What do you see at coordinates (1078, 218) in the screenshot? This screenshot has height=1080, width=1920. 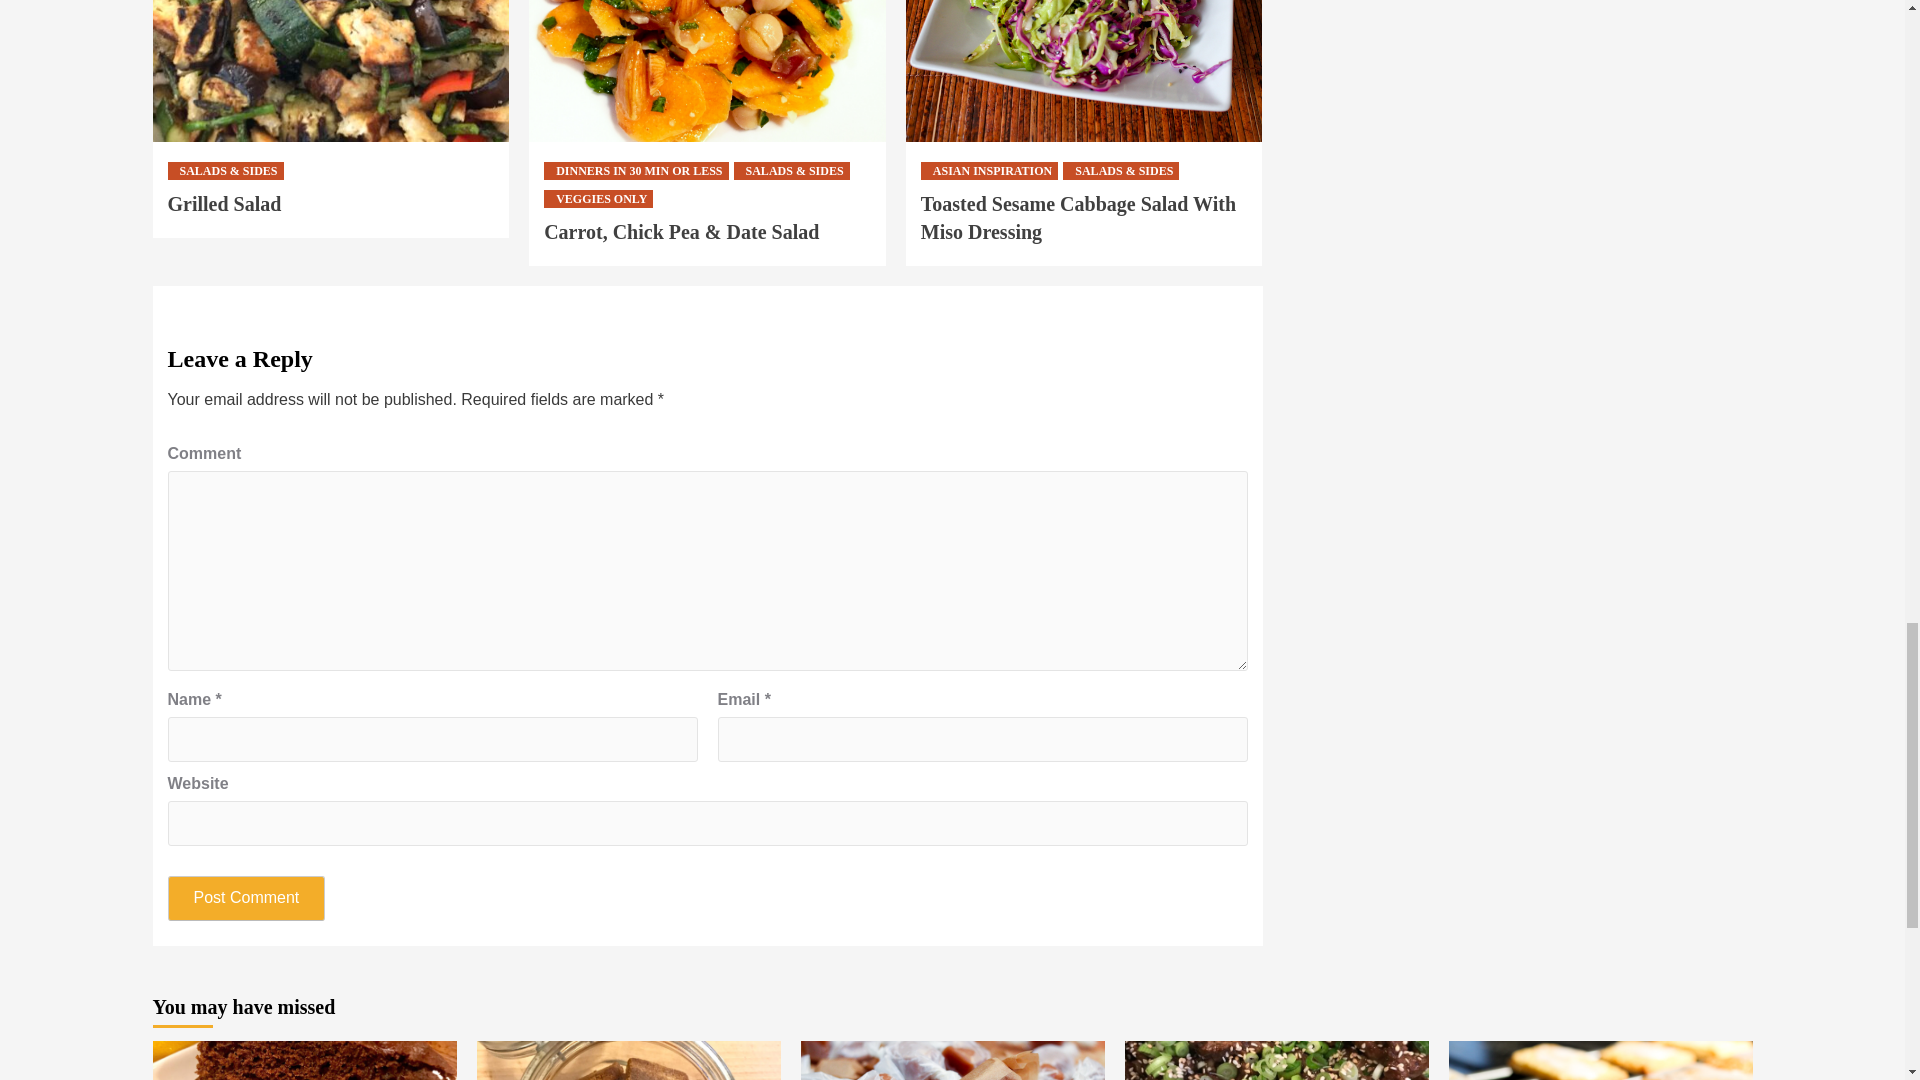 I see `Toasted Sesame Cabbage Salad With Miso Dressing` at bounding box center [1078, 218].